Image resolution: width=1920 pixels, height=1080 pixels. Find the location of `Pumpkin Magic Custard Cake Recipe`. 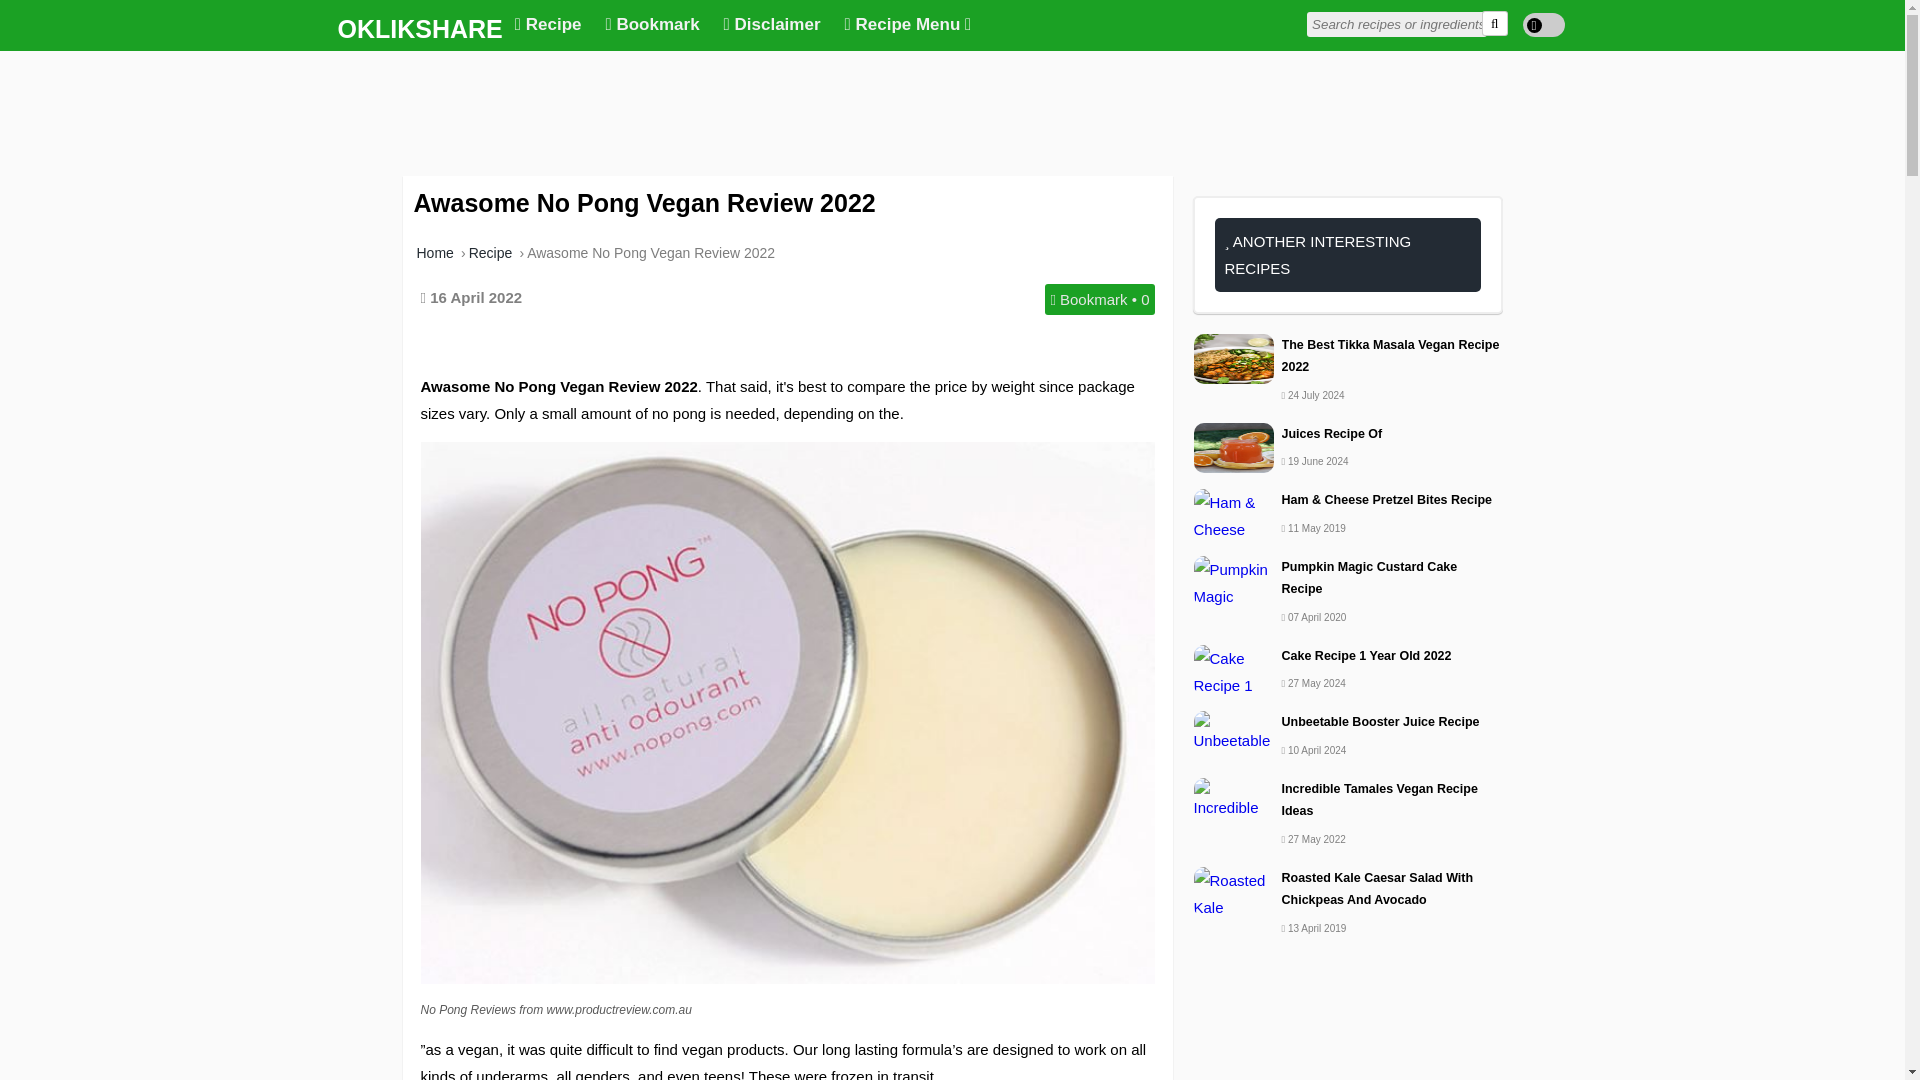

Pumpkin Magic Custard Cake Recipe is located at coordinates (1348, 578).